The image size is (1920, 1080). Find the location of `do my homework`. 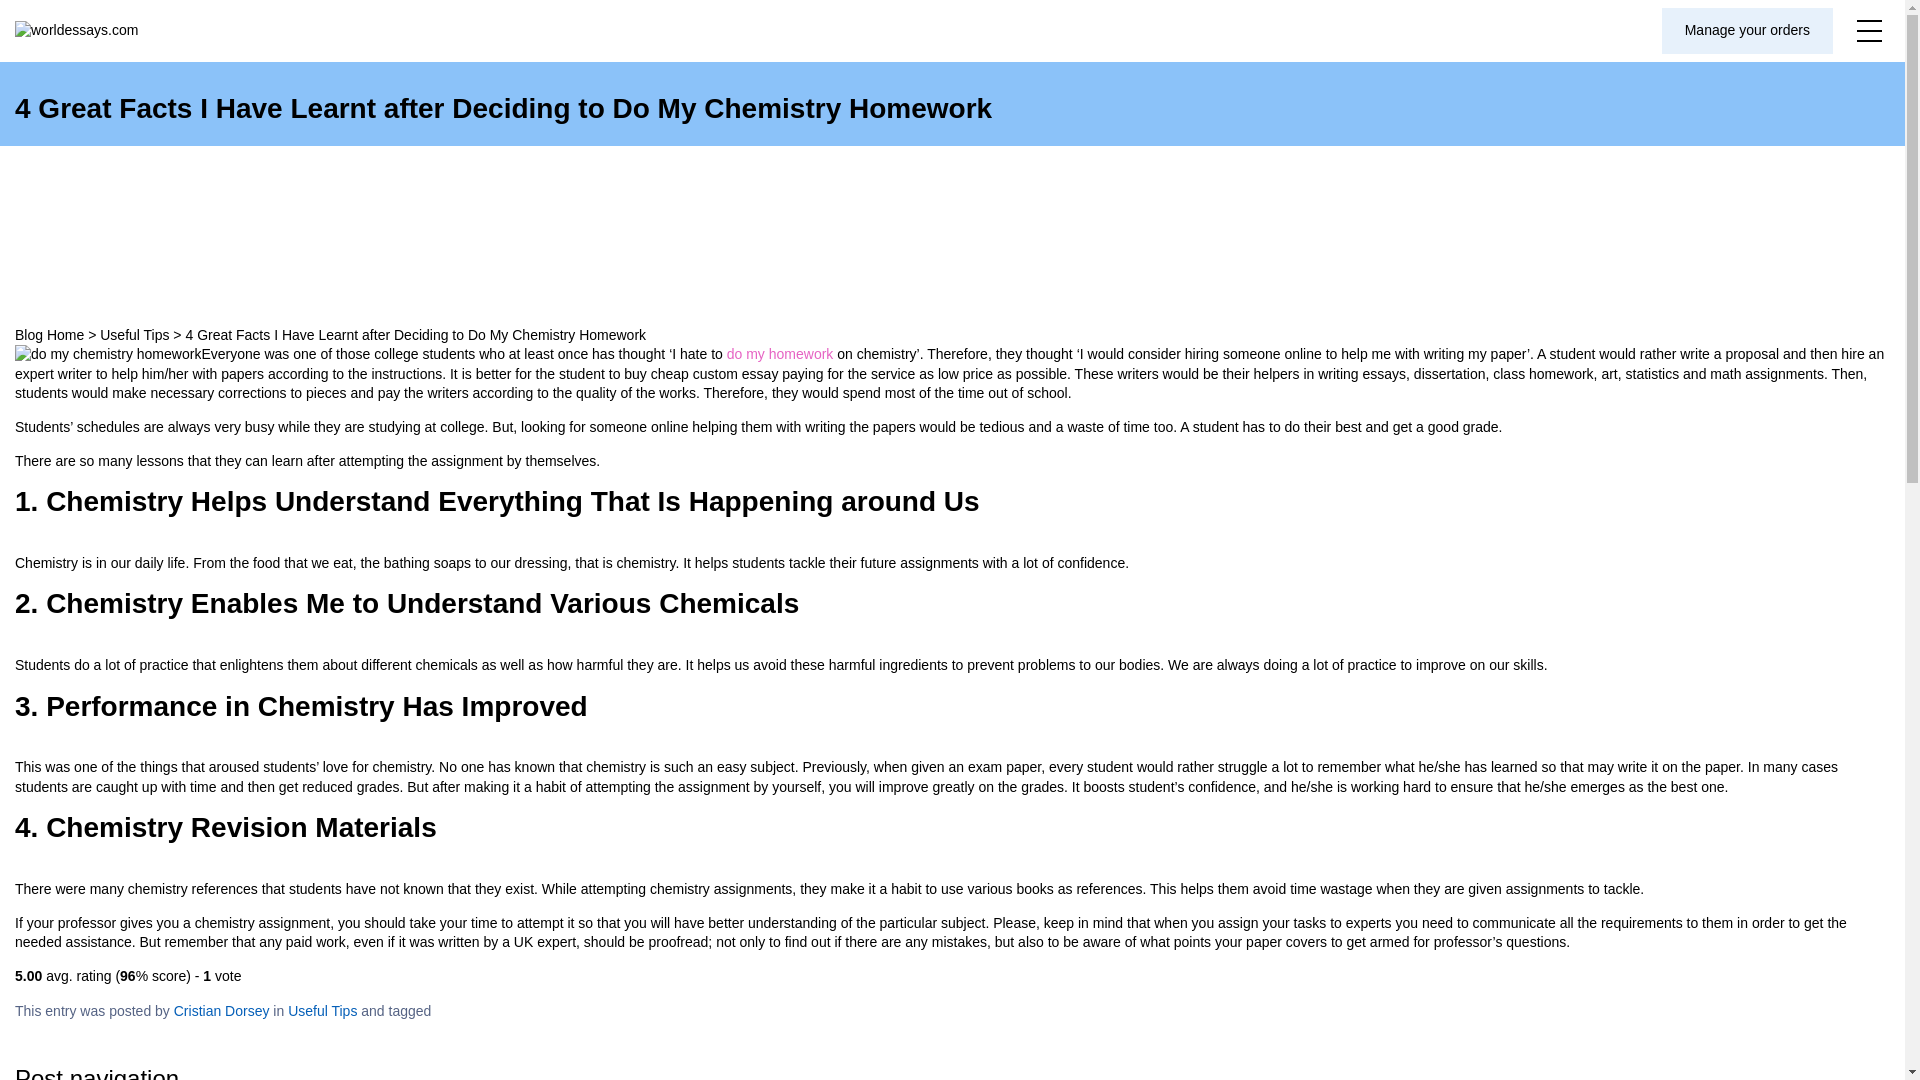

do my homework is located at coordinates (780, 353).